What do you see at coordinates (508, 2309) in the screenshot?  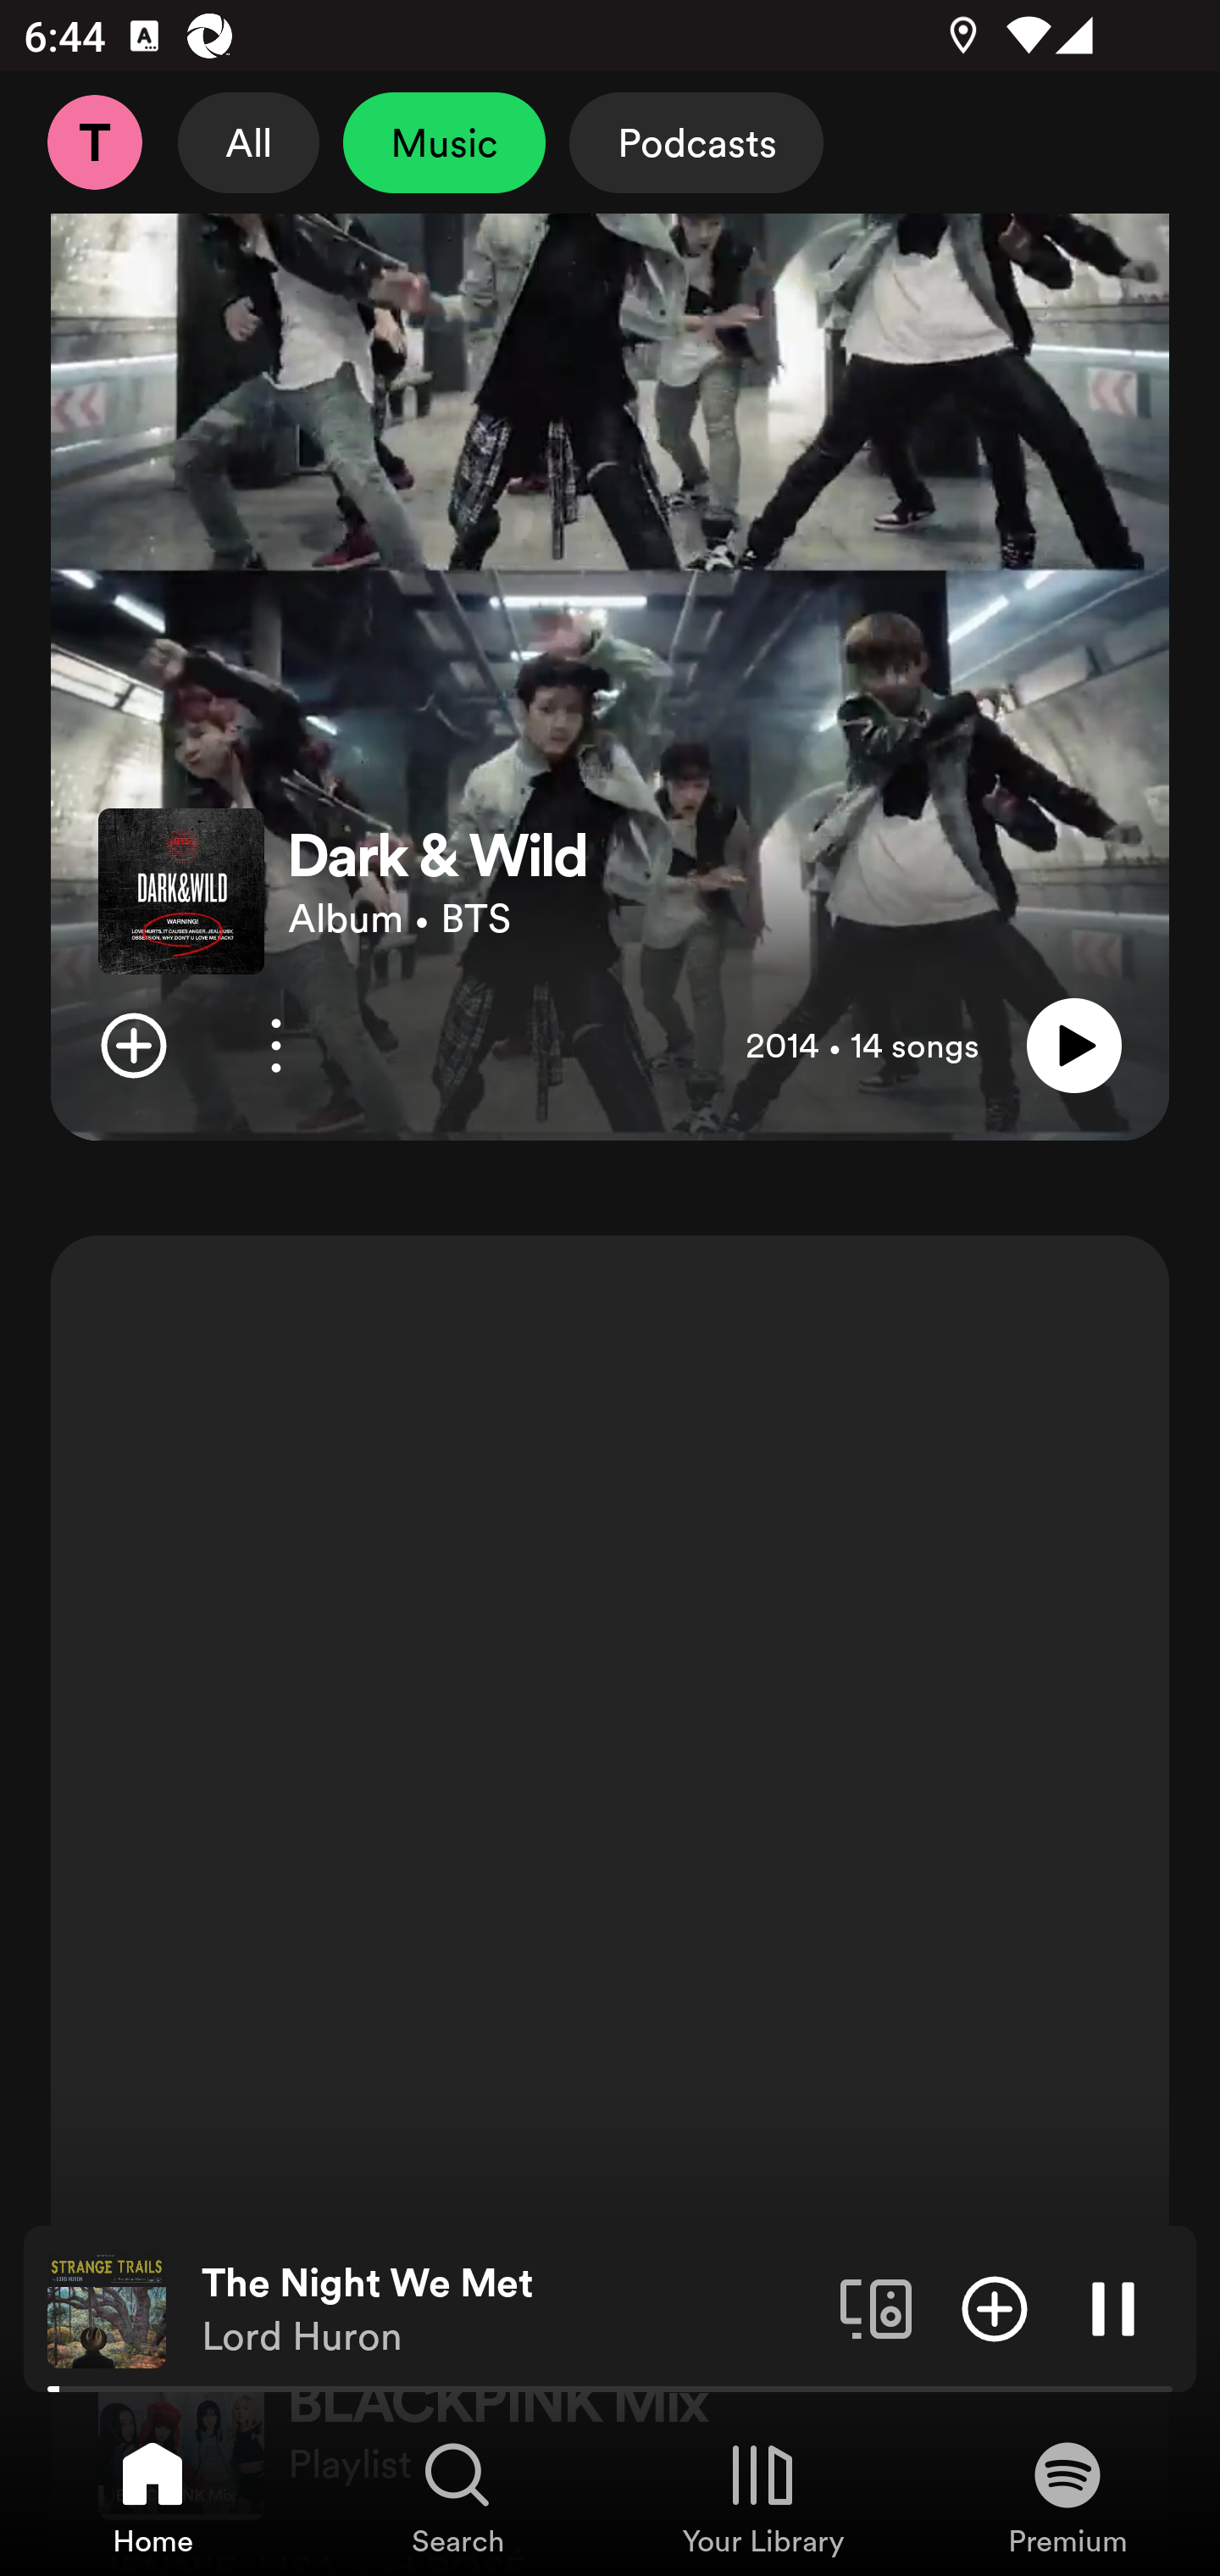 I see `The Night We Met Lord Huron` at bounding box center [508, 2309].